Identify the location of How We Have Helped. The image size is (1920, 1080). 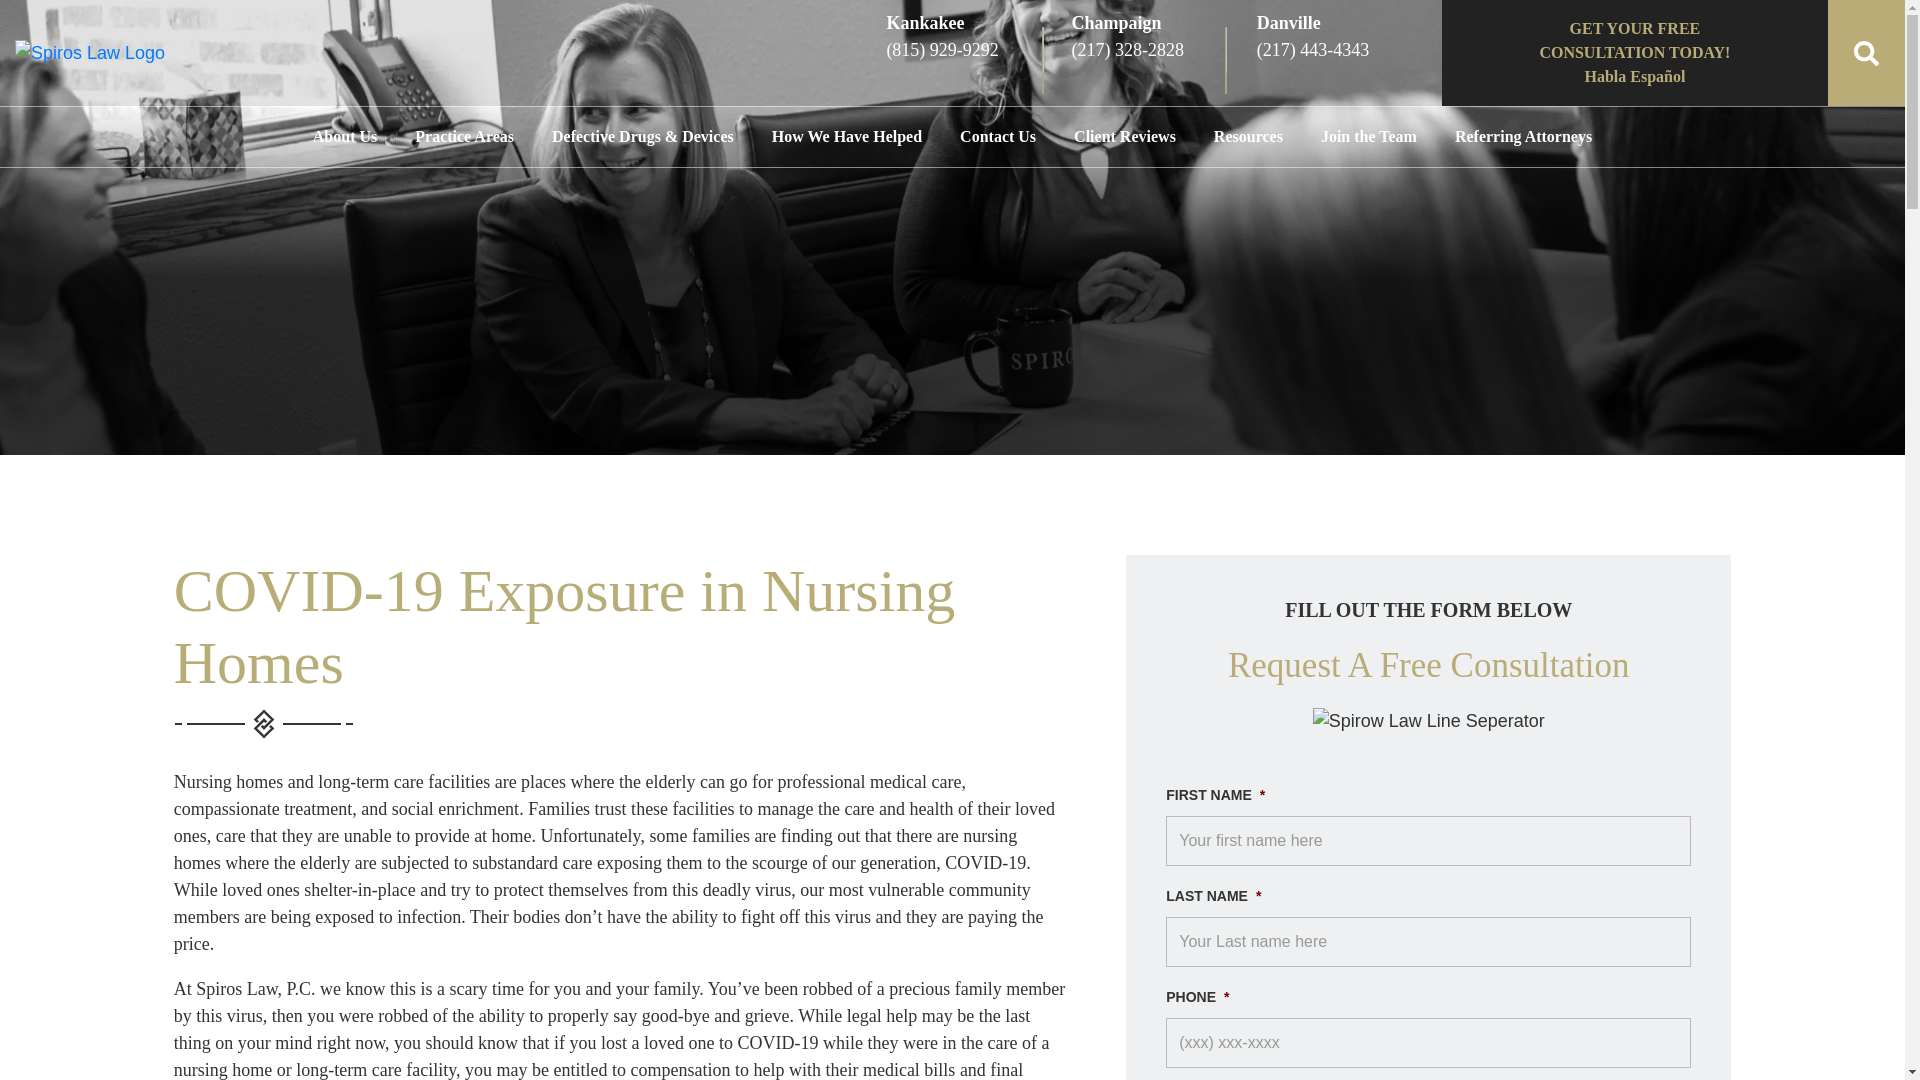
(846, 136).